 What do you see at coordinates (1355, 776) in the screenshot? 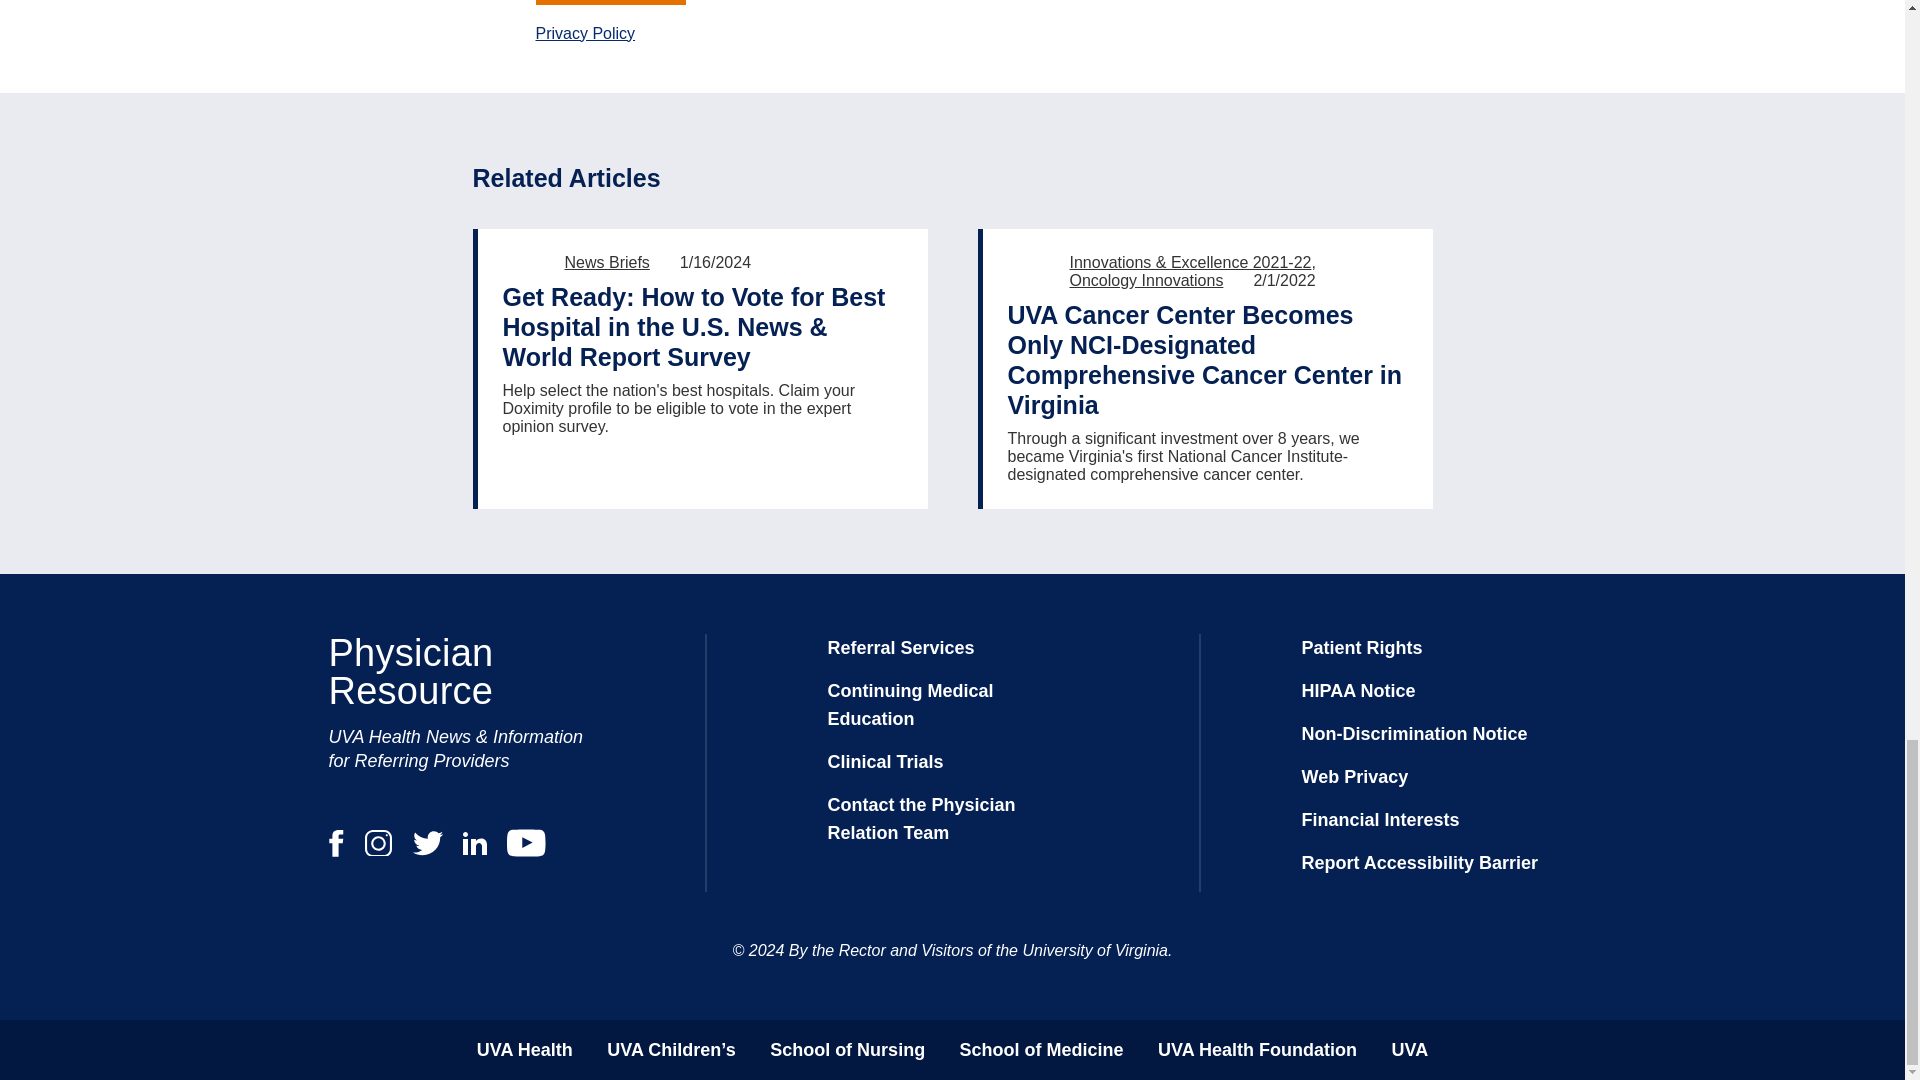
I see `Web Privacy` at bounding box center [1355, 776].